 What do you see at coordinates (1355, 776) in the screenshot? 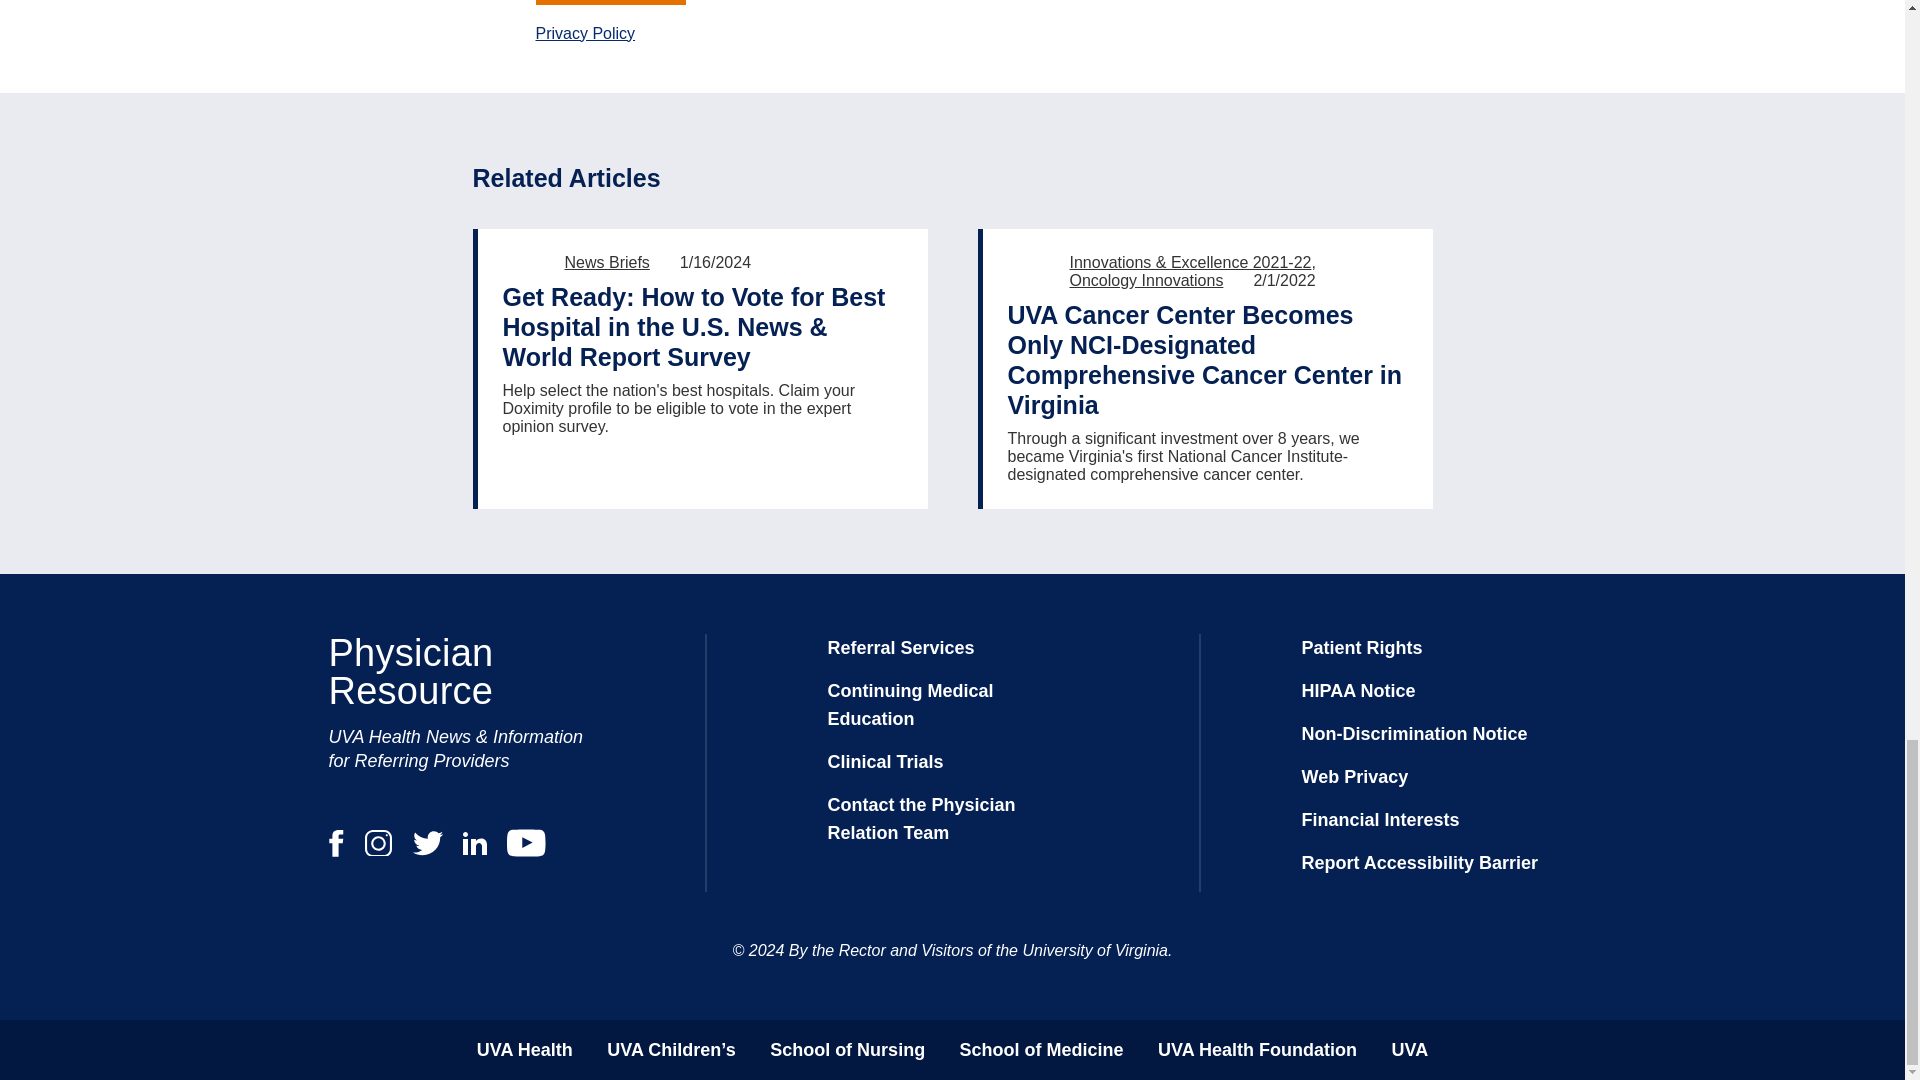
I see `Web Privacy` at bounding box center [1355, 776].